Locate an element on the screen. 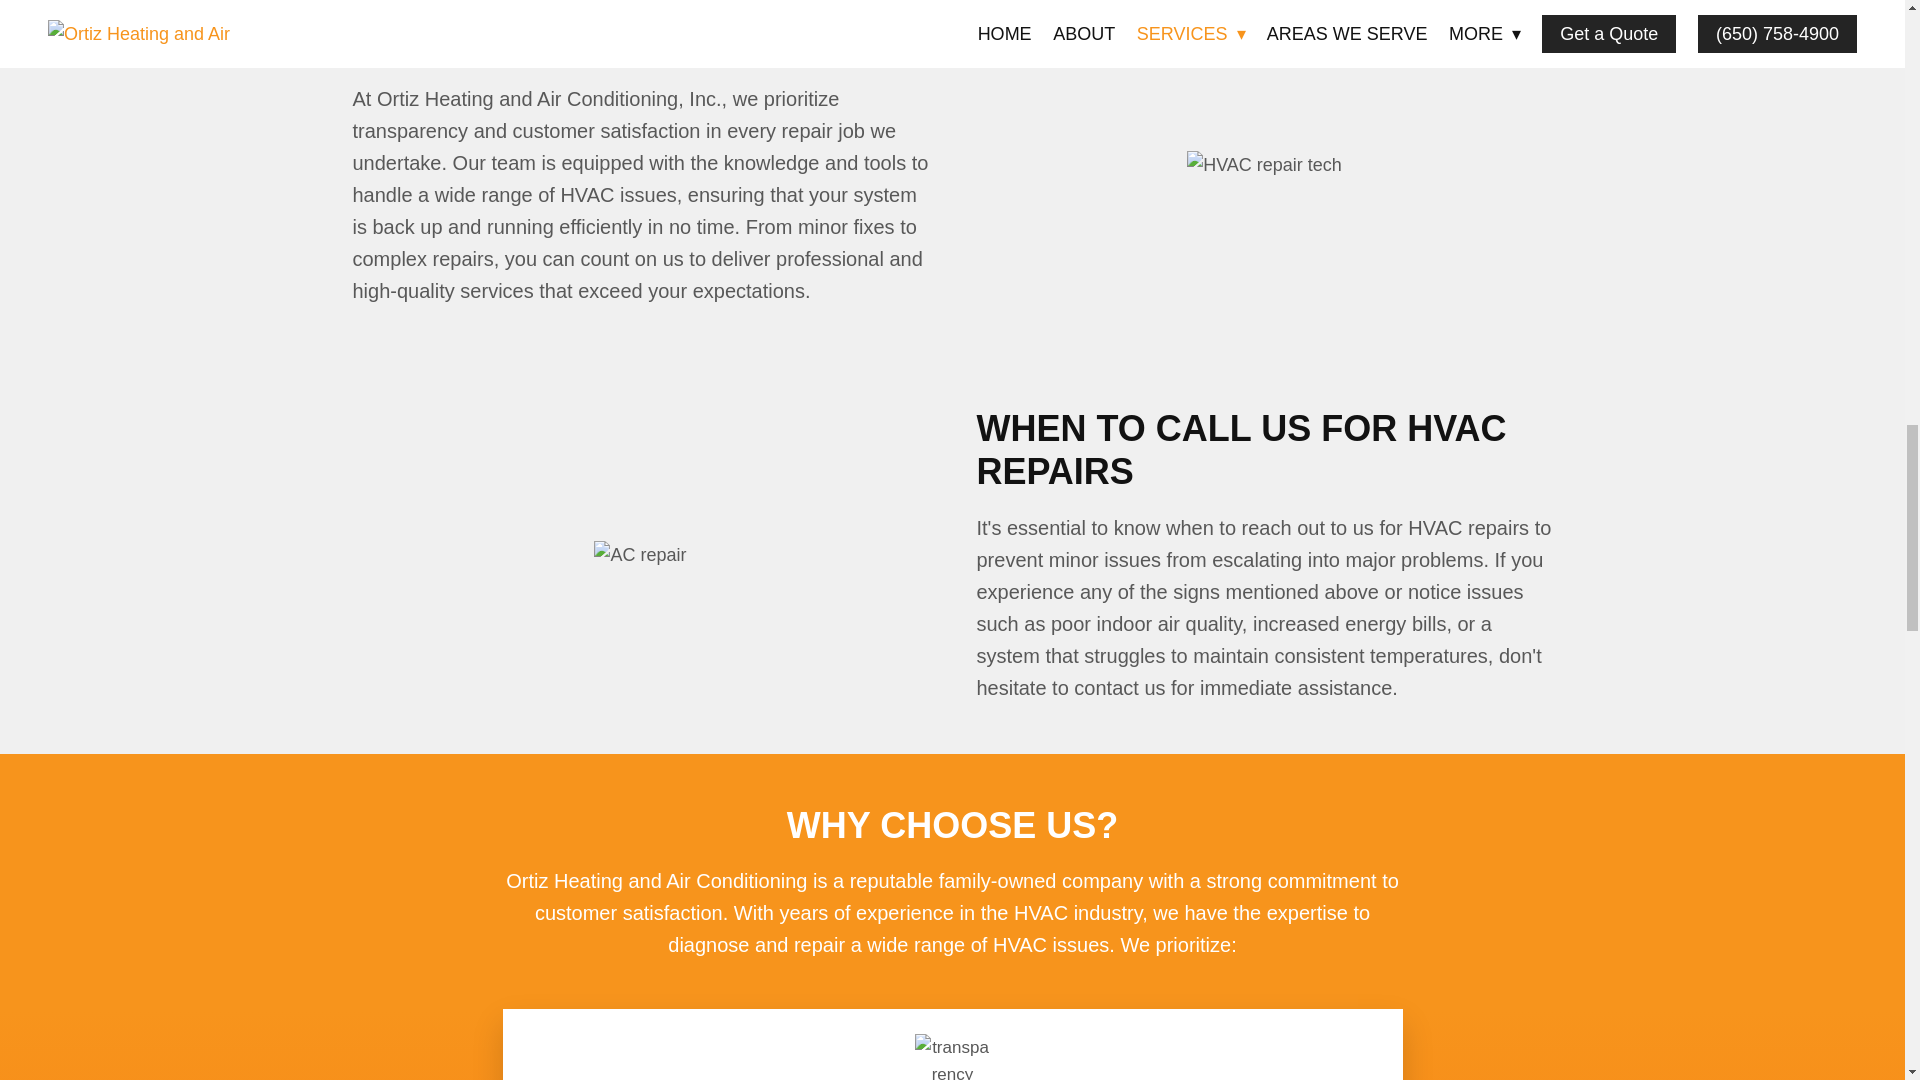 This screenshot has height=1080, width=1920. HVAC repair tech is located at coordinates (1264, 166).